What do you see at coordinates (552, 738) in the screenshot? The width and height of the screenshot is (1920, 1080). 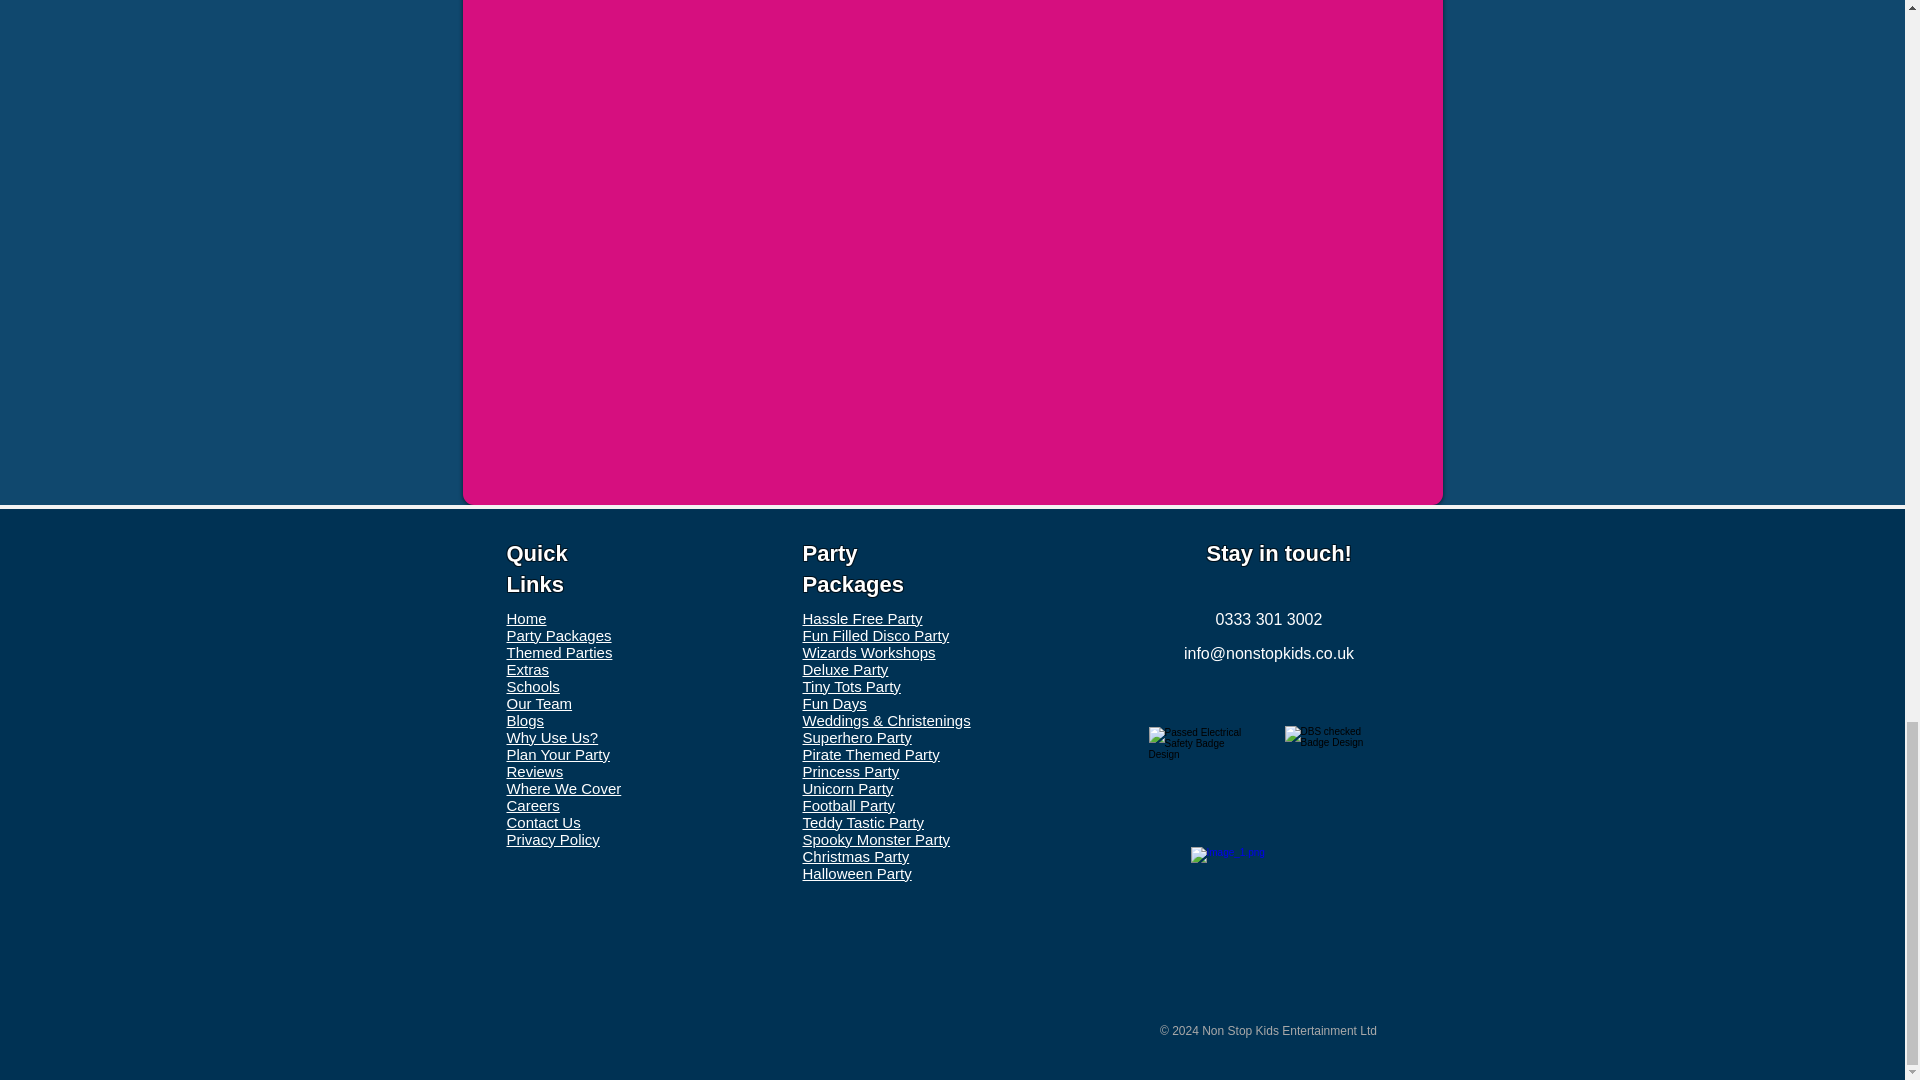 I see `Why Use Us?` at bounding box center [552, 738].